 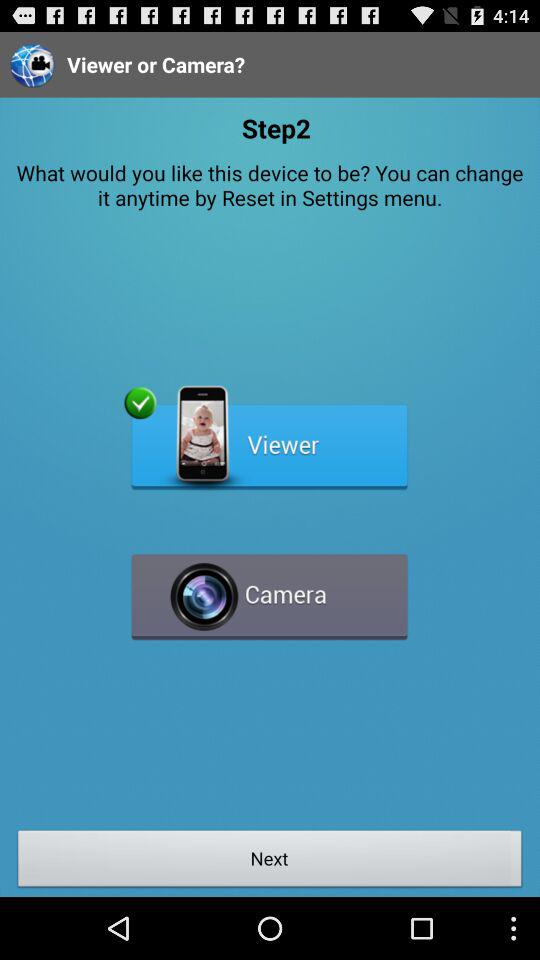 What do you see at coordinates (270, 588) in the screenshot?
I see `open icon above the next` at bounding box center [270, 588].